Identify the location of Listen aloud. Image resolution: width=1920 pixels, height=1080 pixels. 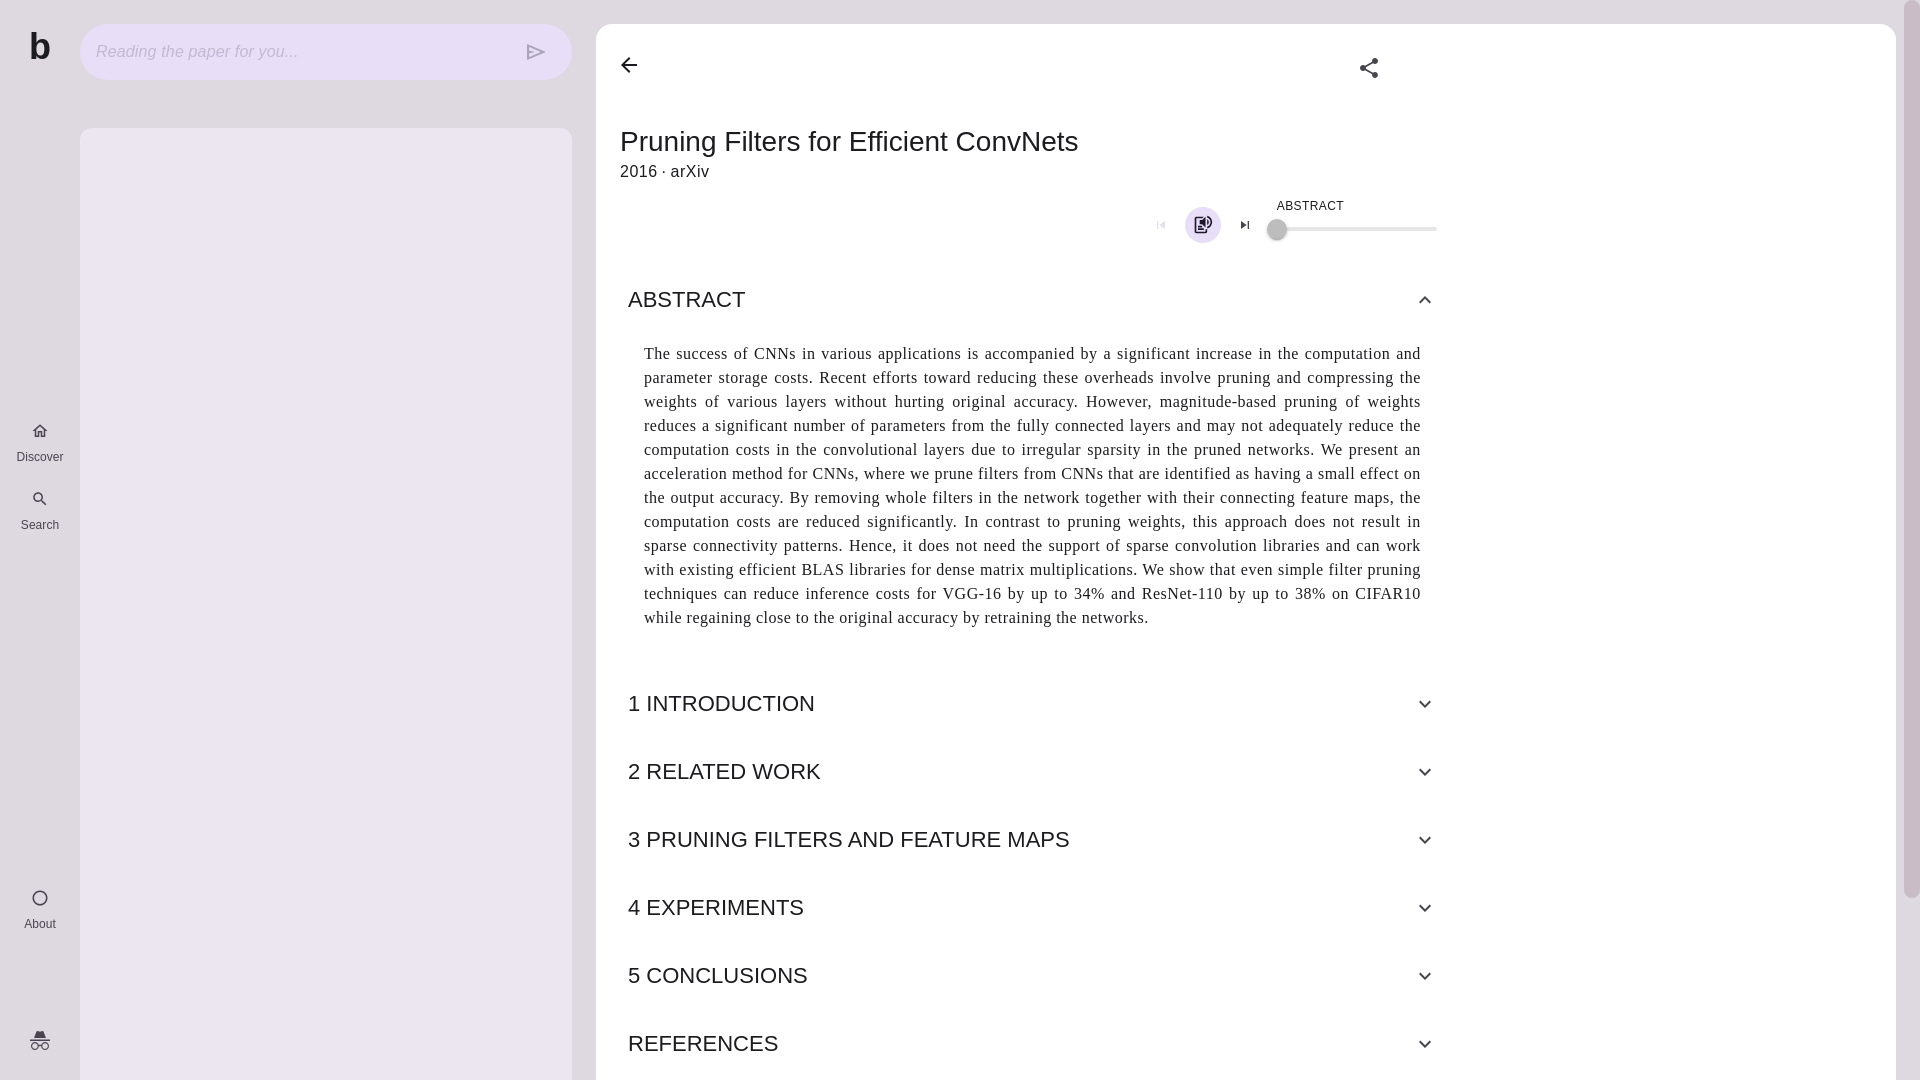
(1202, 225).